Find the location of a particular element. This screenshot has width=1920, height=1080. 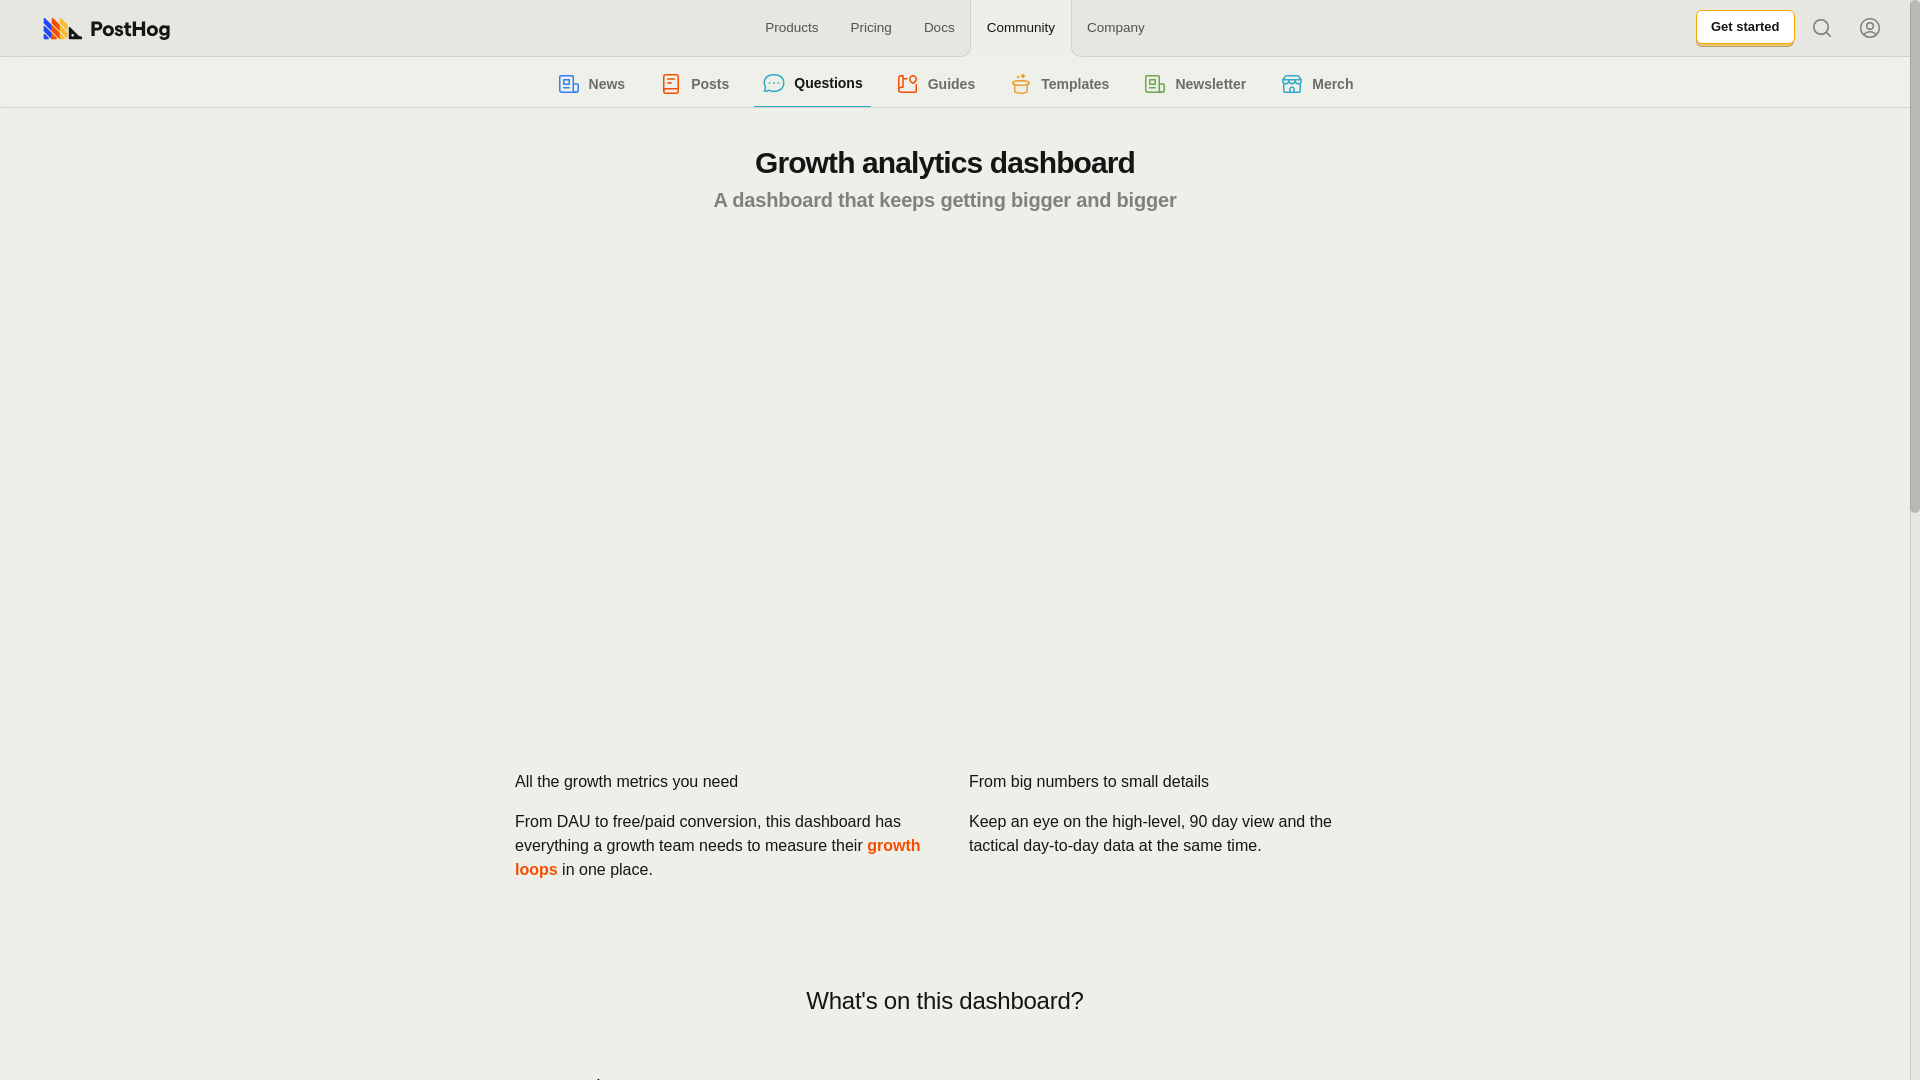

Merch is located at coordinates (1316, 83).